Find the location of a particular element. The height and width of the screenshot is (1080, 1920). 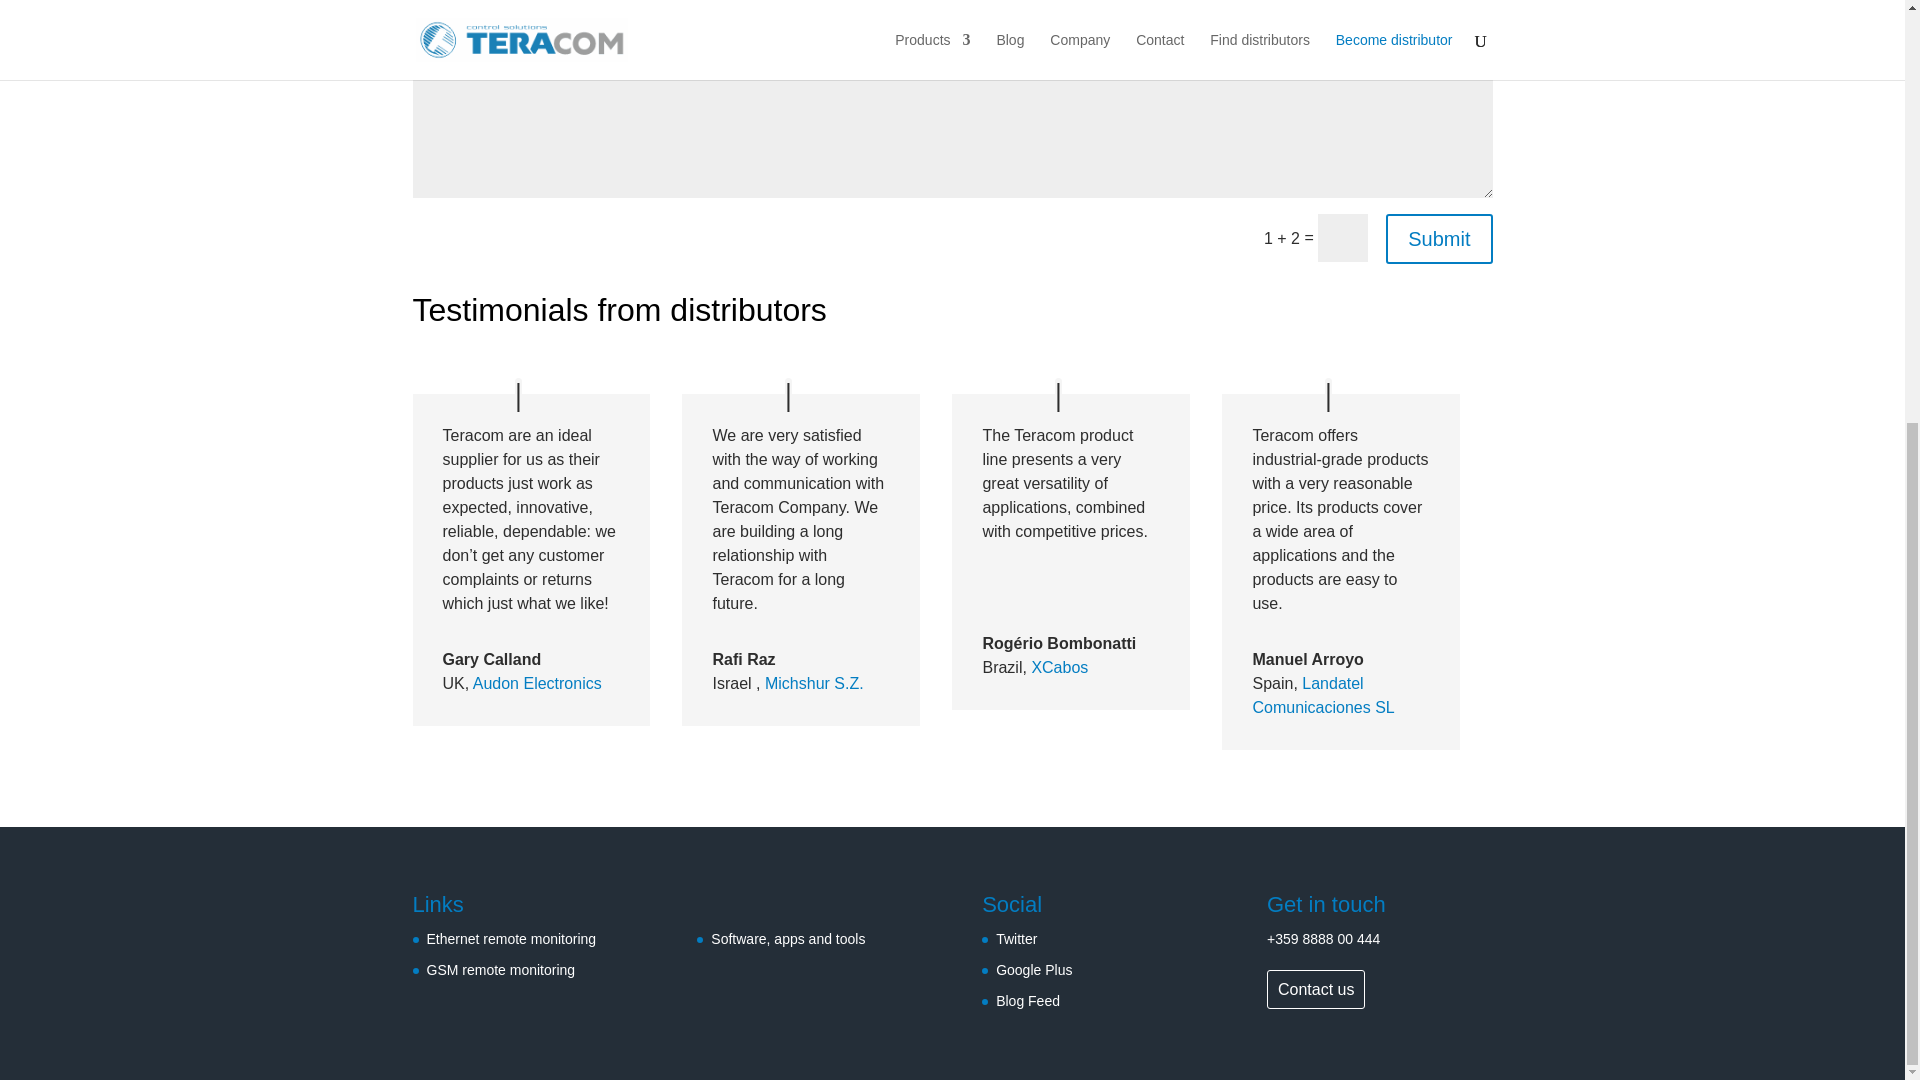

Landatel Comunicaciones SL is located at coordinates (1322, 696).